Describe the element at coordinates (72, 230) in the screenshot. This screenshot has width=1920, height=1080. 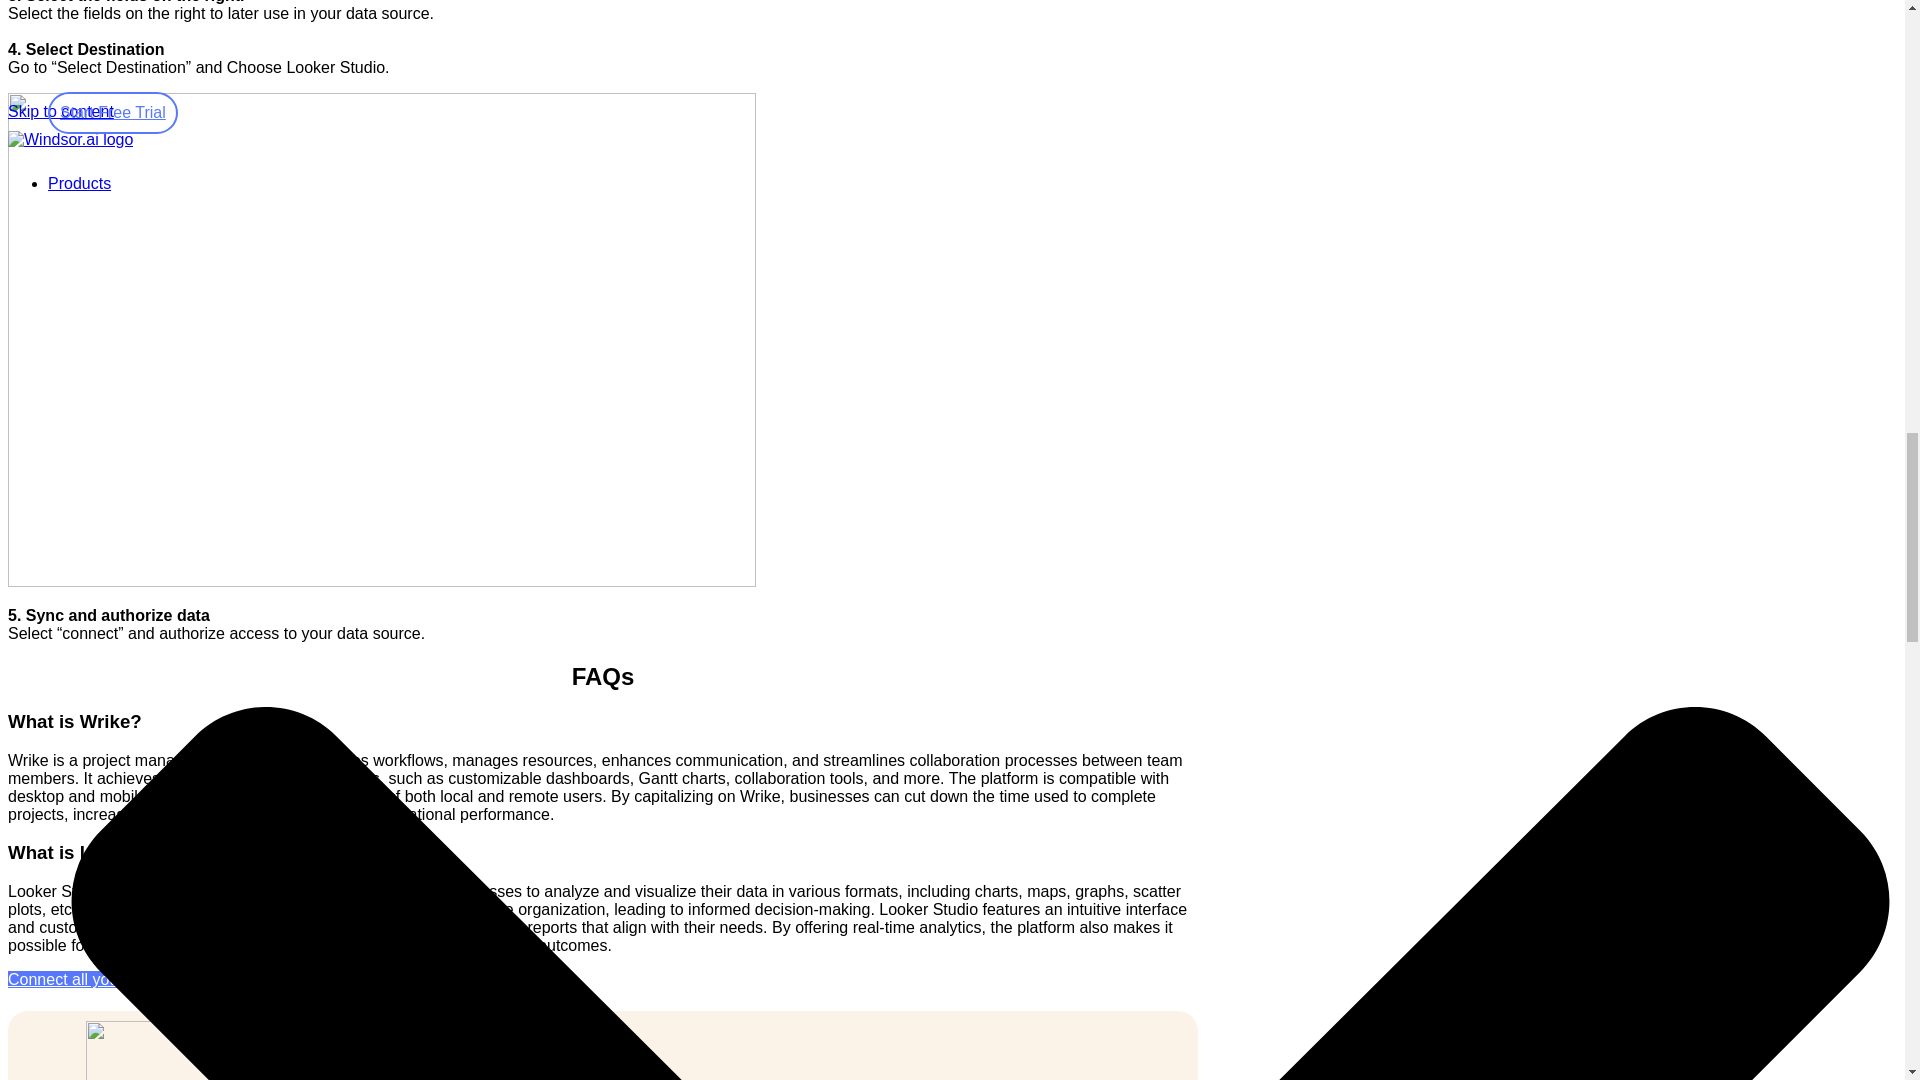
I see `Pricing` at that location.